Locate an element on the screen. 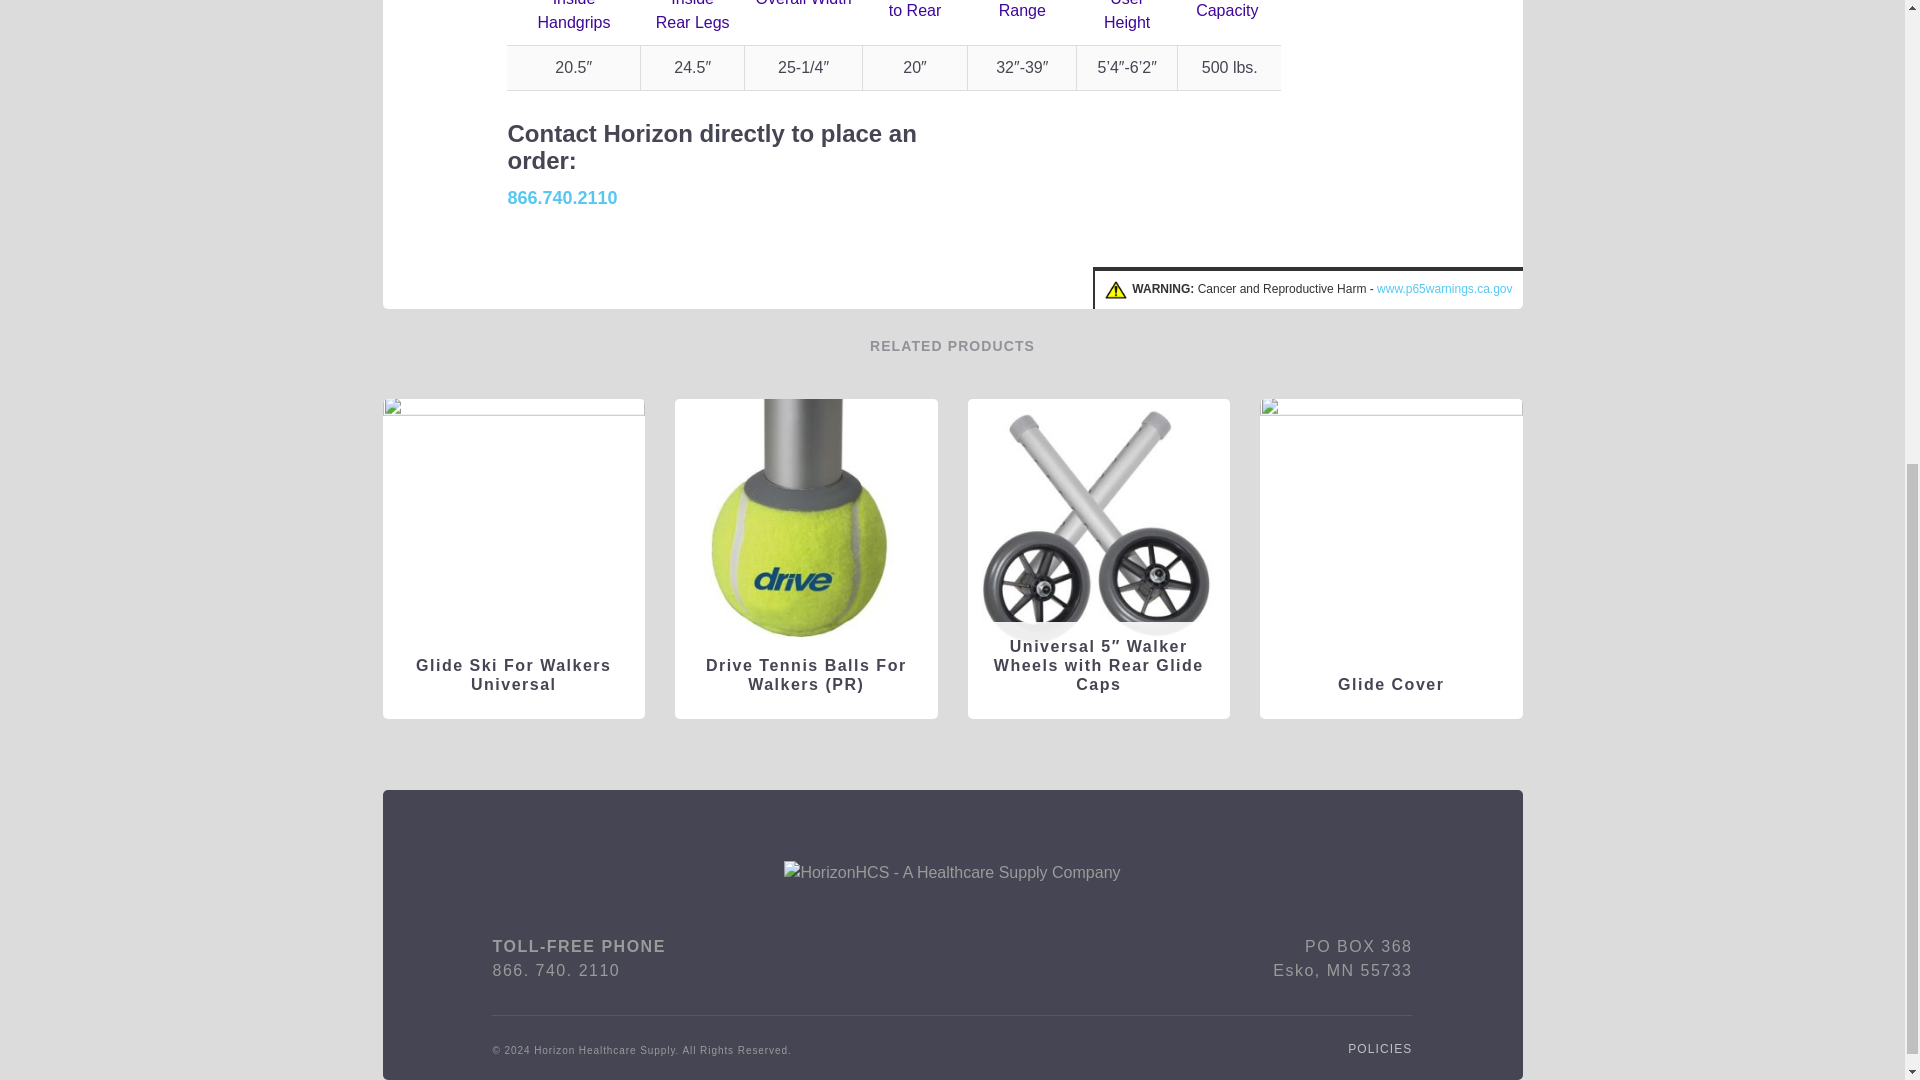 This screenshot has width=1920, height=1080. Glide Ski For Walkers Universal is located at coordinates (514, 674).